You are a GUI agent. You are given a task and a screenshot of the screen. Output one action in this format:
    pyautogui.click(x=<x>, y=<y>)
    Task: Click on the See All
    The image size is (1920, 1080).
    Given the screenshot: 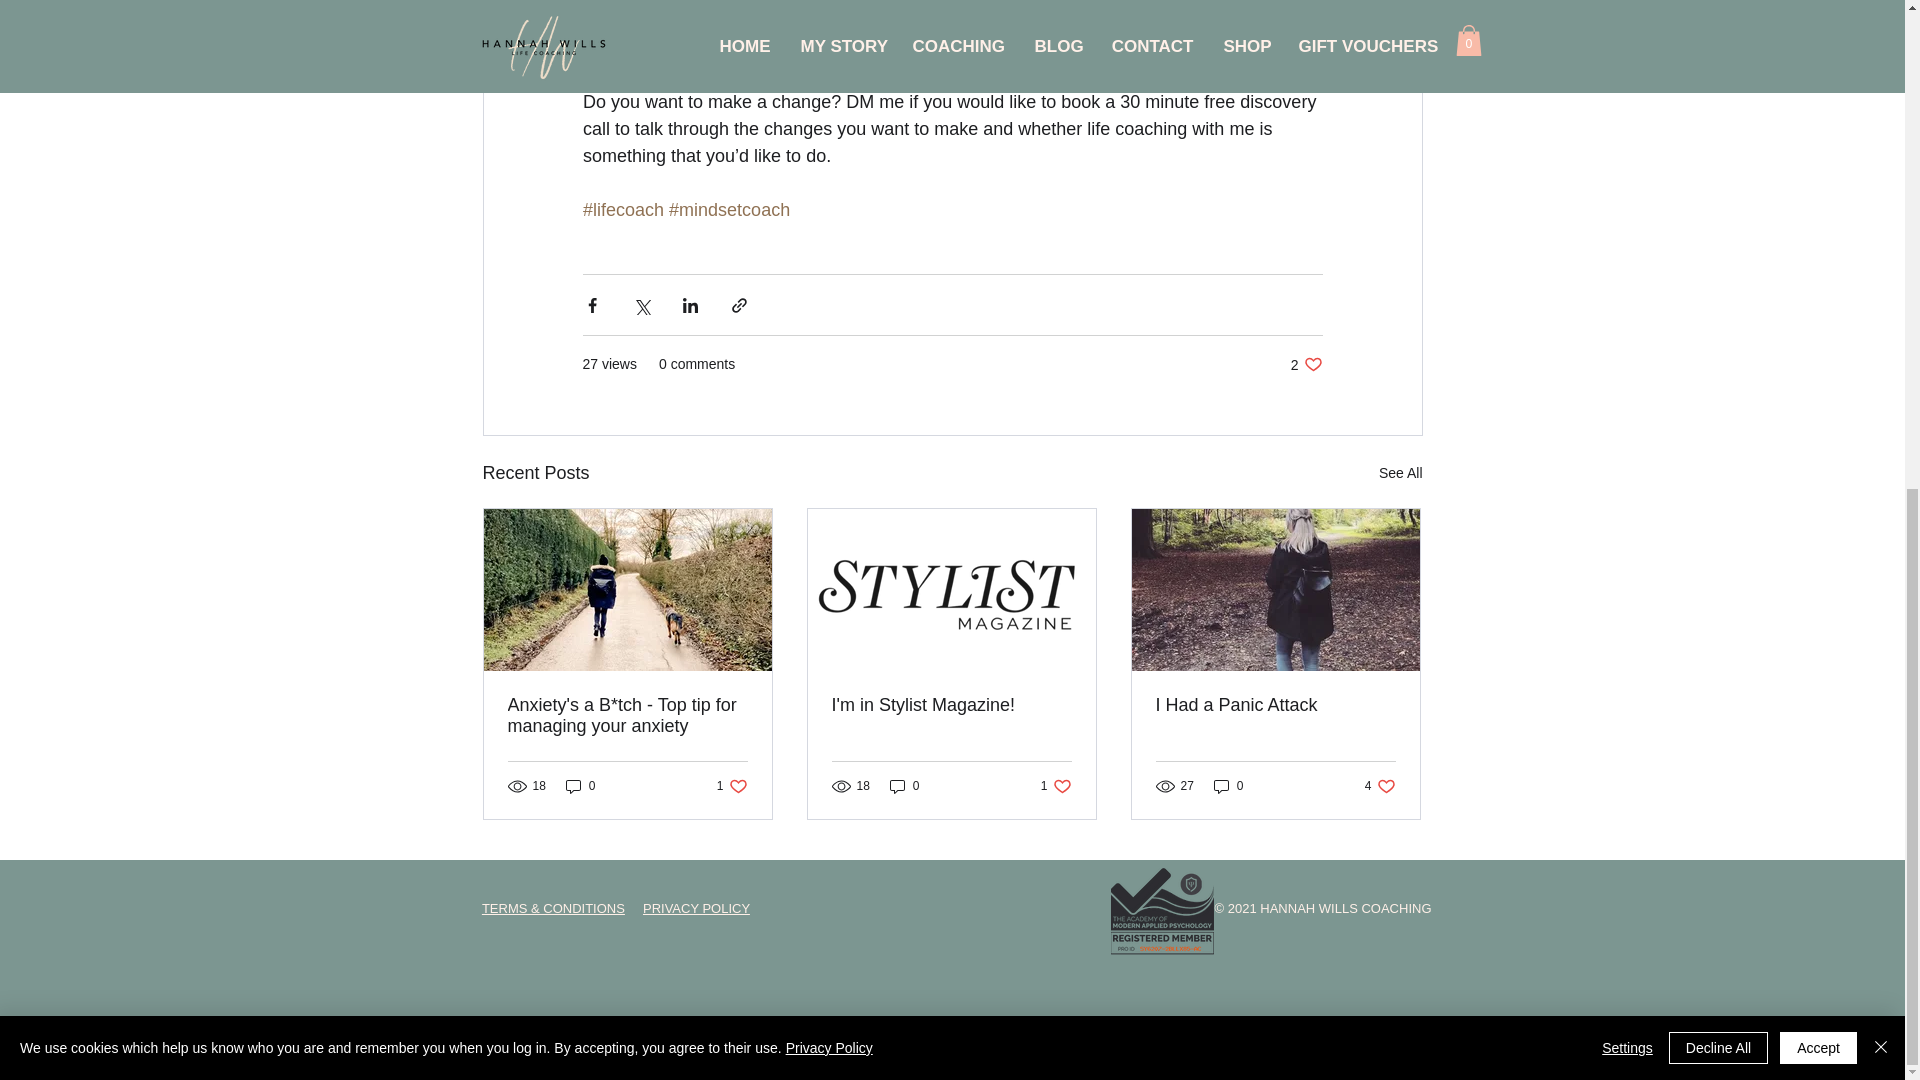 What is the action you would take?
    pyautogui.click(x=951, y=706)
    